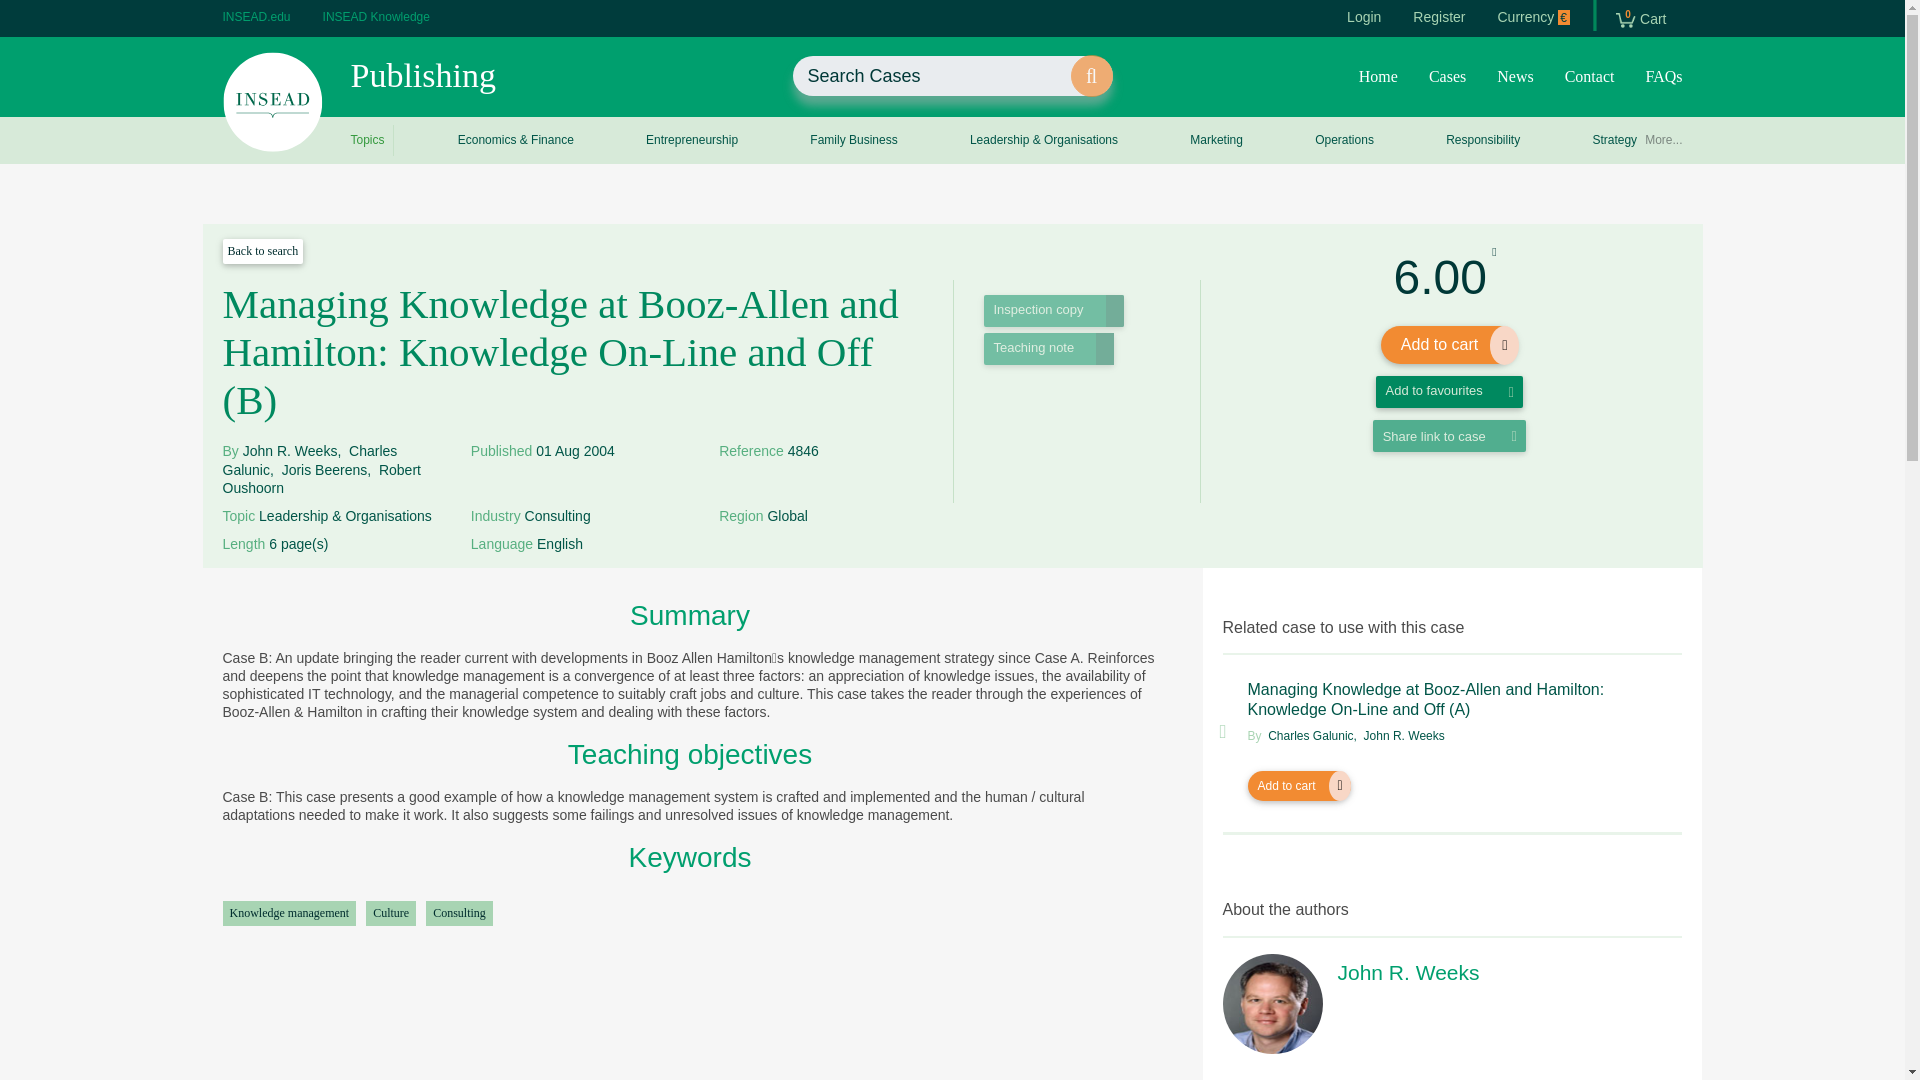  What do you see at coordinates (1438, 16) in the screenshot?
I see `Responsibility` at bounding box center [1438, 16].